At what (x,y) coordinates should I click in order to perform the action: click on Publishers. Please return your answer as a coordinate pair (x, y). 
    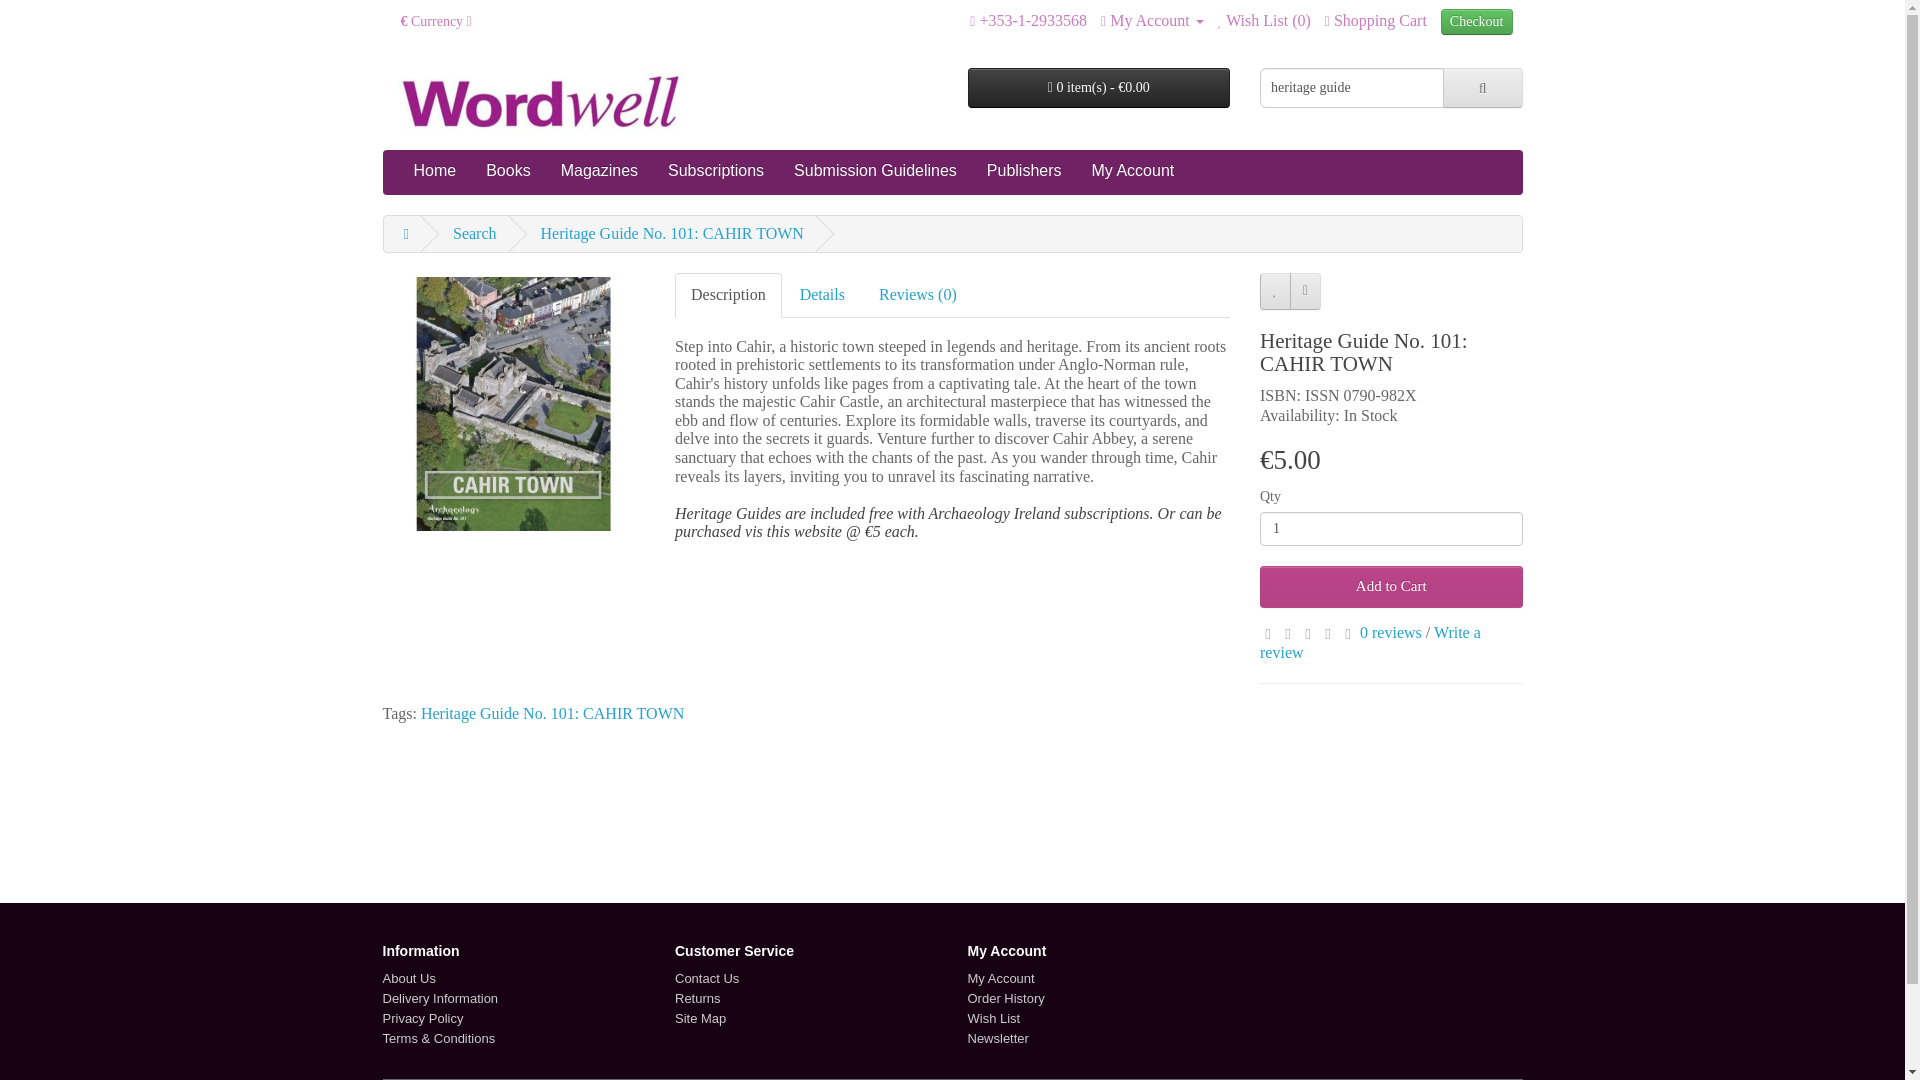
    Looking at the image, I should click on (1024, 171).